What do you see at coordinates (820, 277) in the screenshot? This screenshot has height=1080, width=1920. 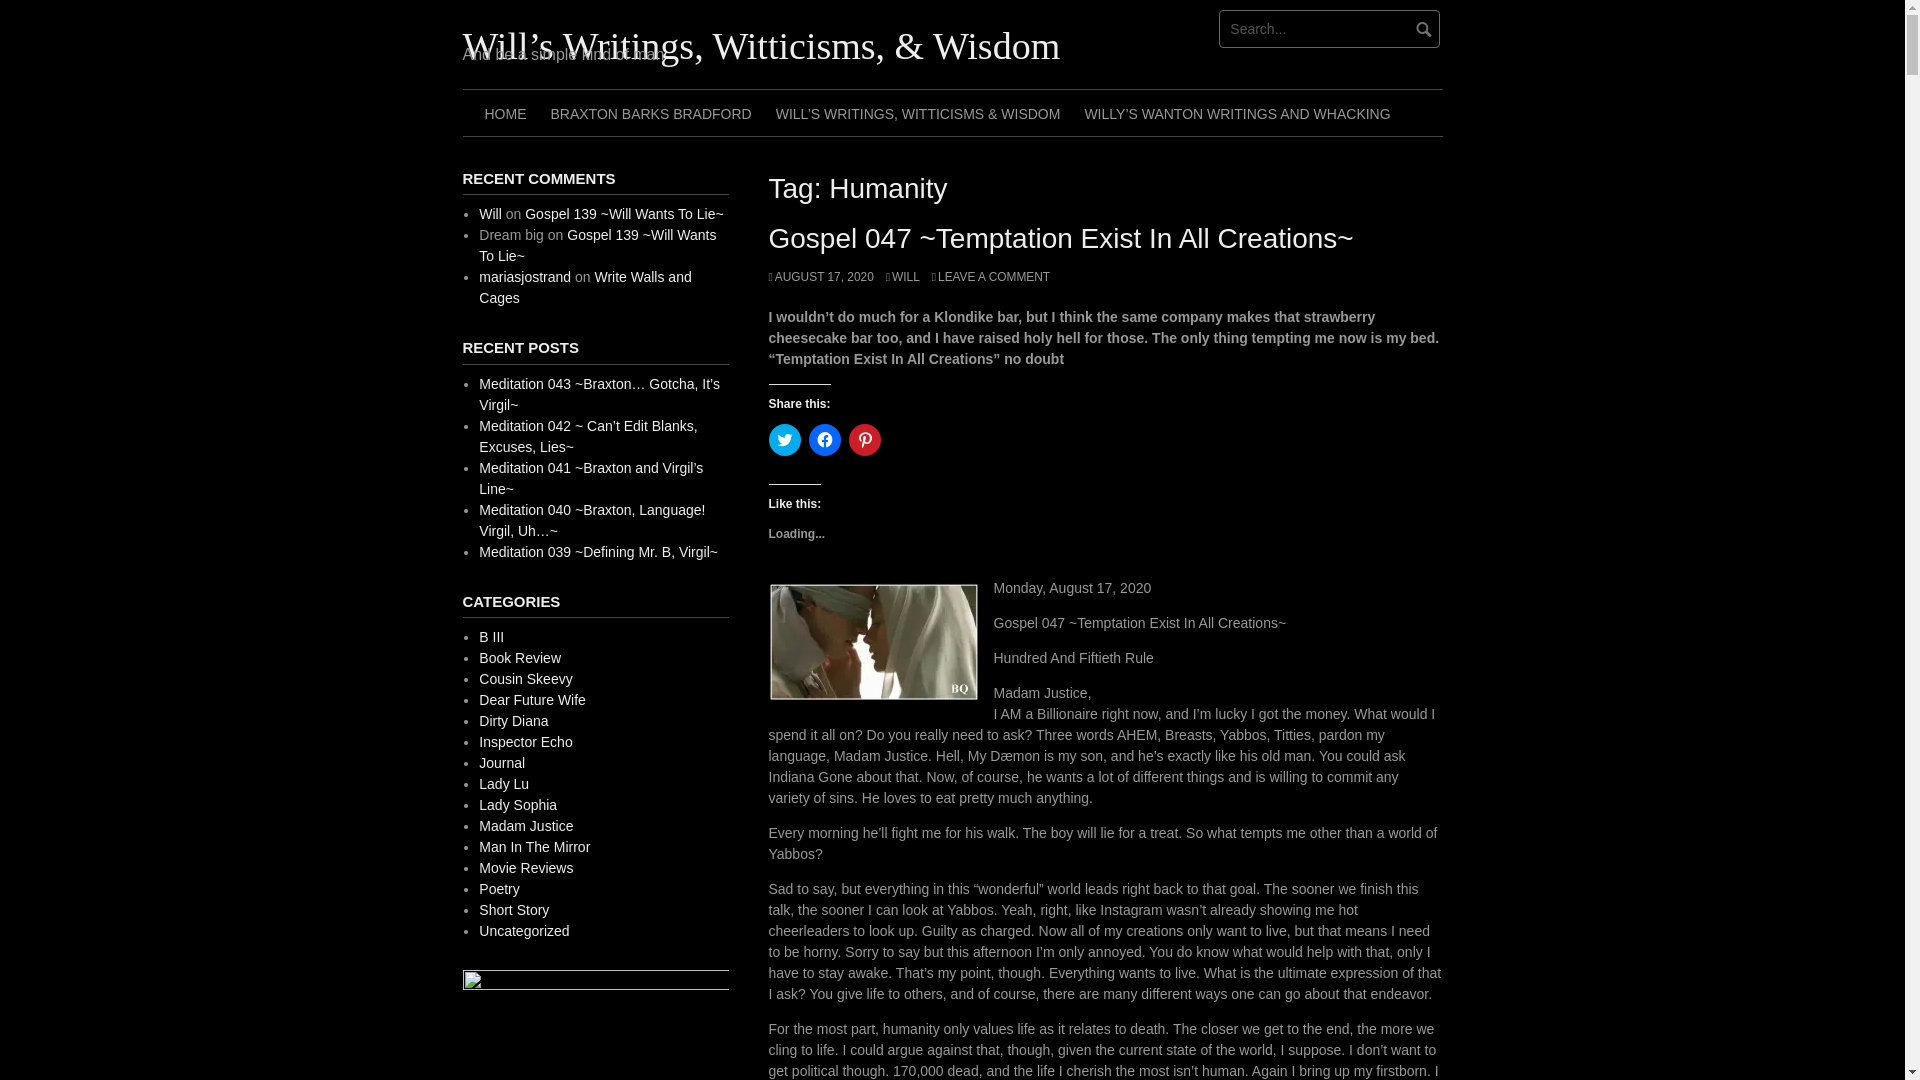 I see `AUGUST 17, 2020` at bounding box center [820, 277].